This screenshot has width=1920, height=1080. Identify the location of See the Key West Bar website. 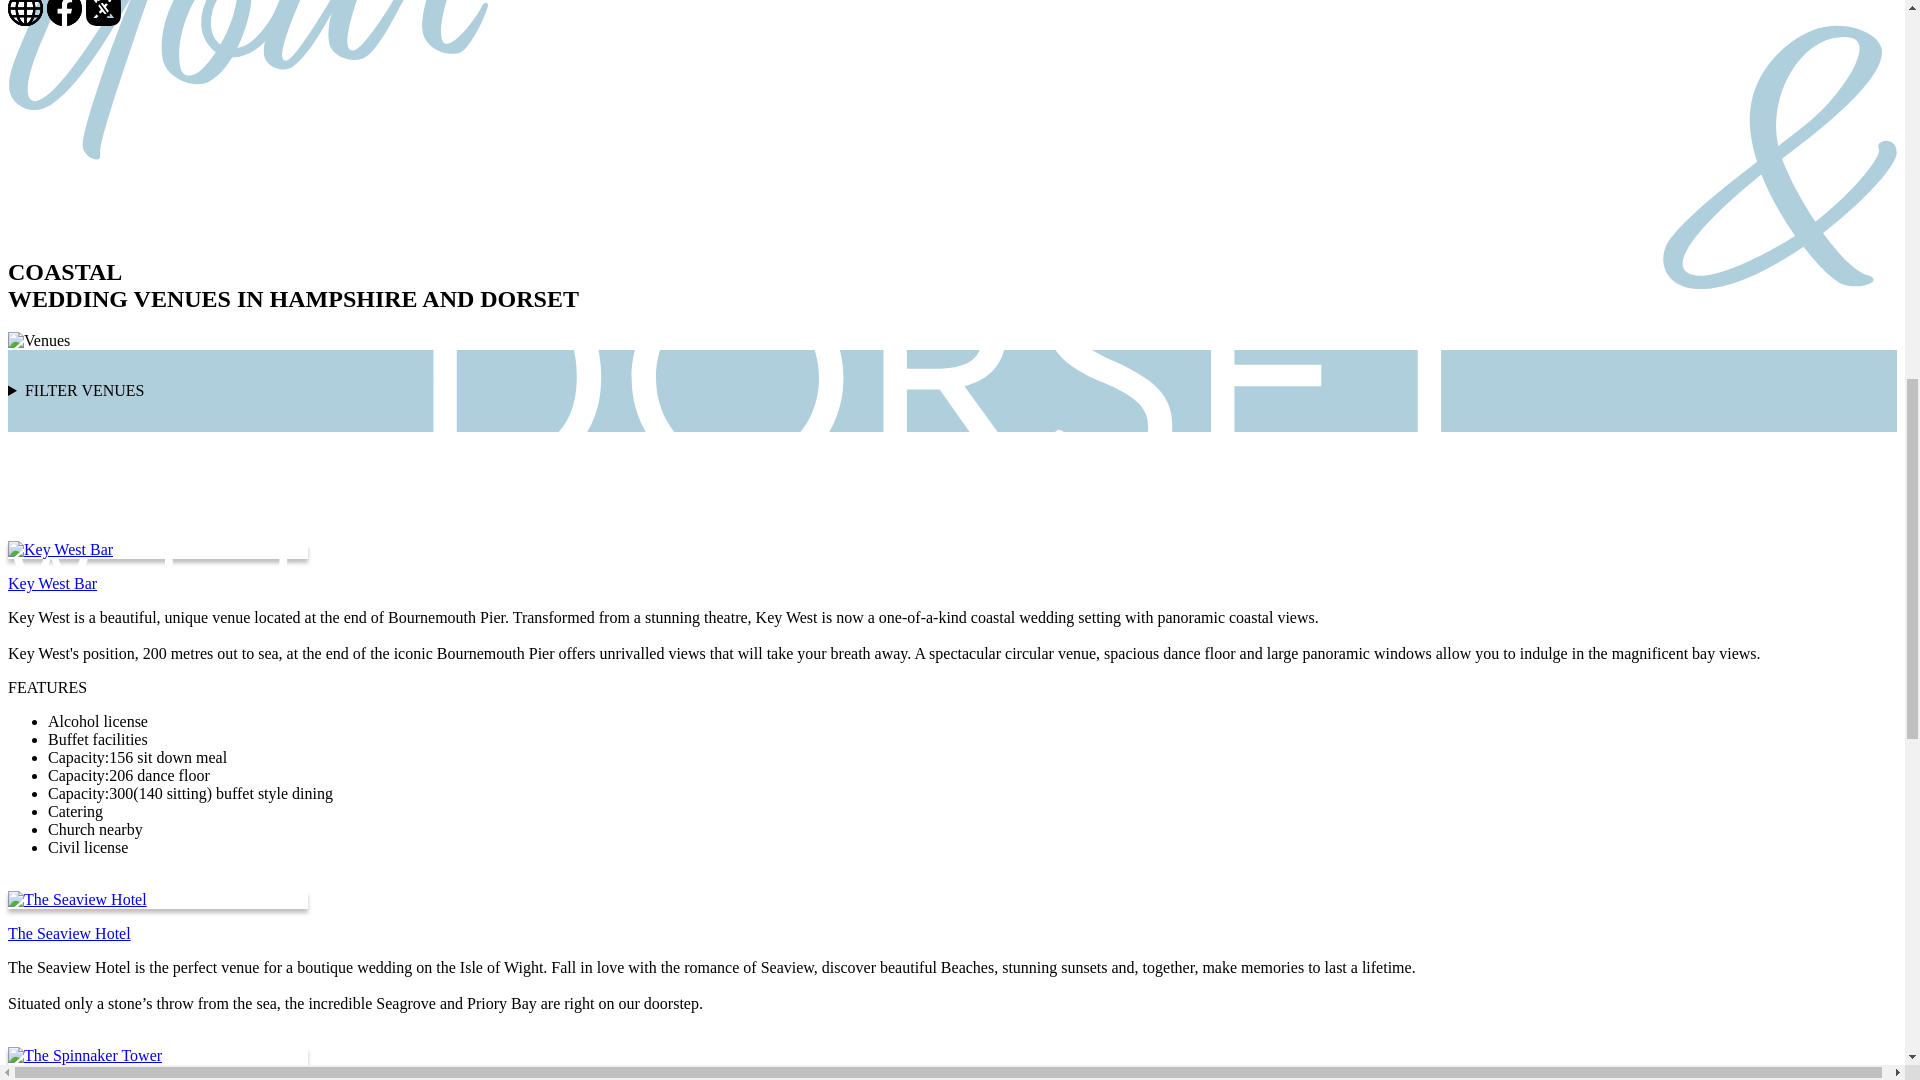
(24, 20).